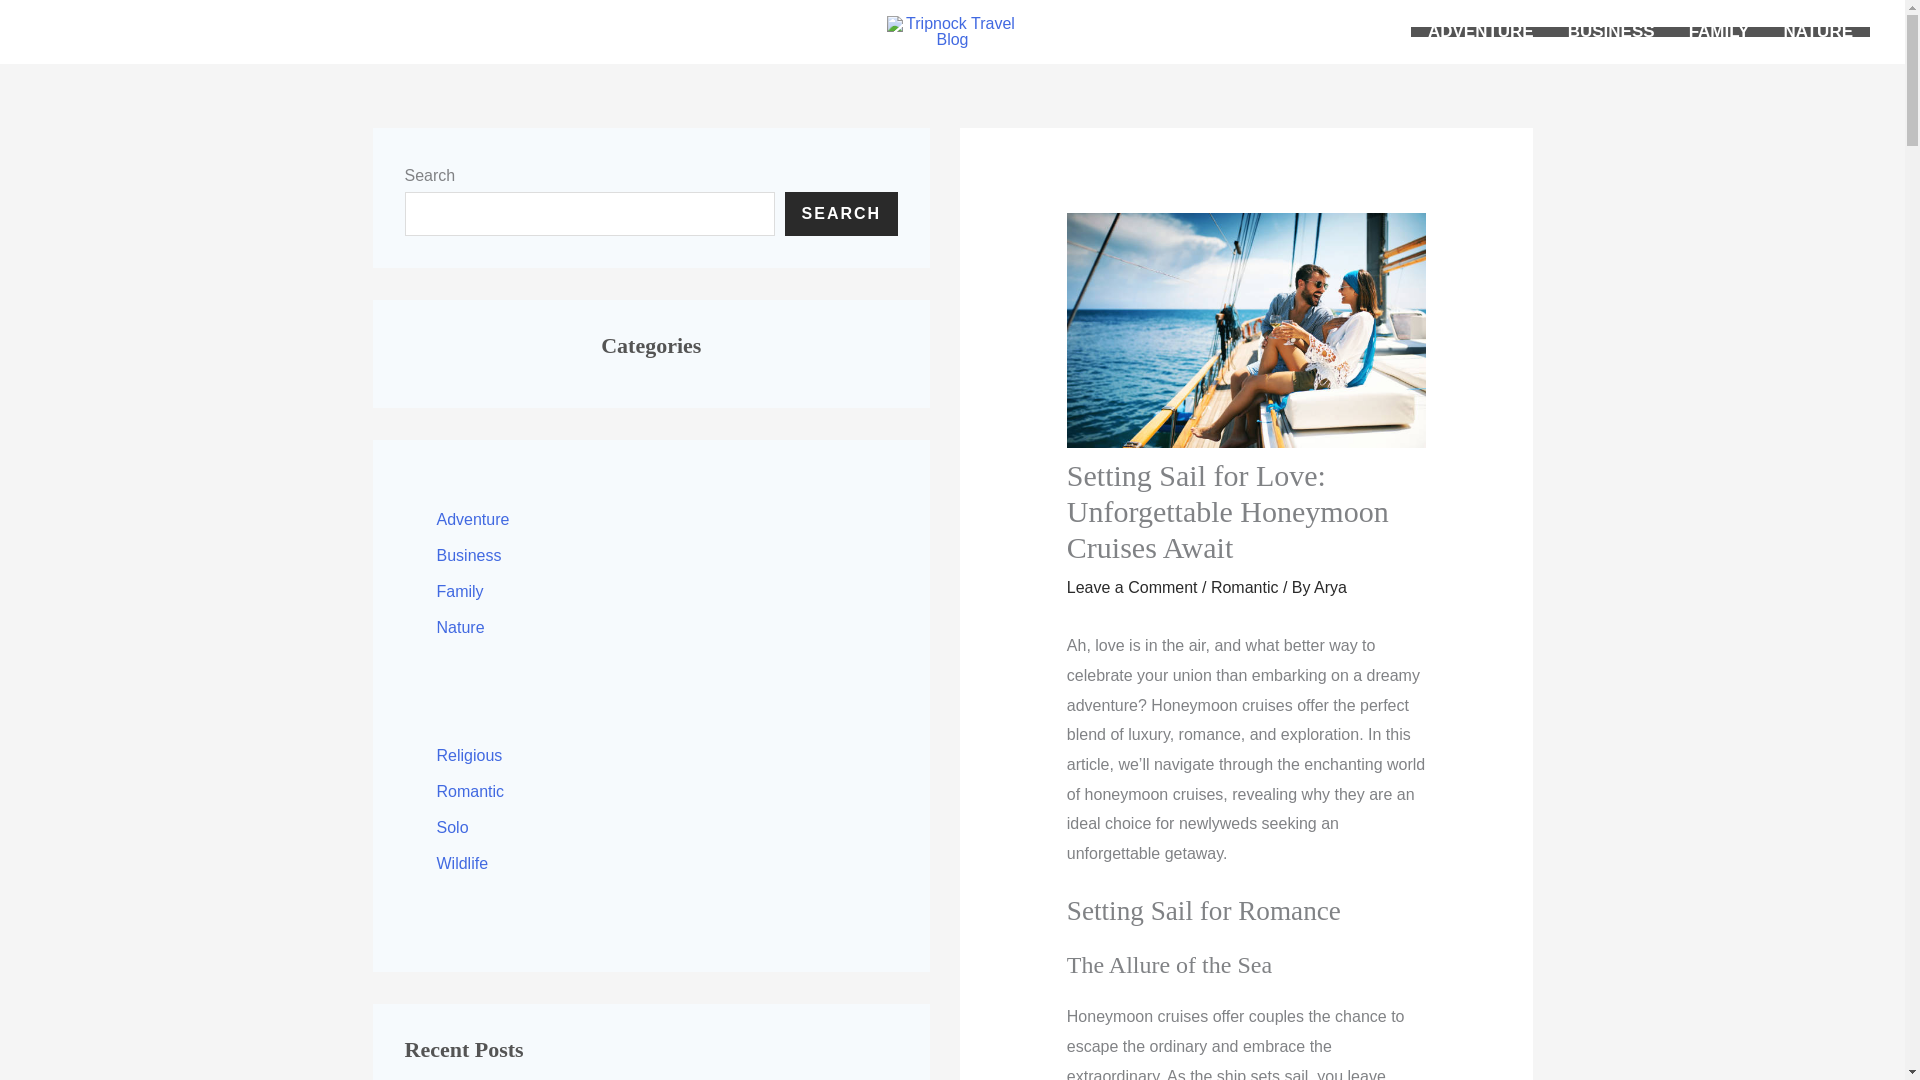  Describe the element at coordinates (1719, 32) in the screenshot. I see `FAMILY` at that location.